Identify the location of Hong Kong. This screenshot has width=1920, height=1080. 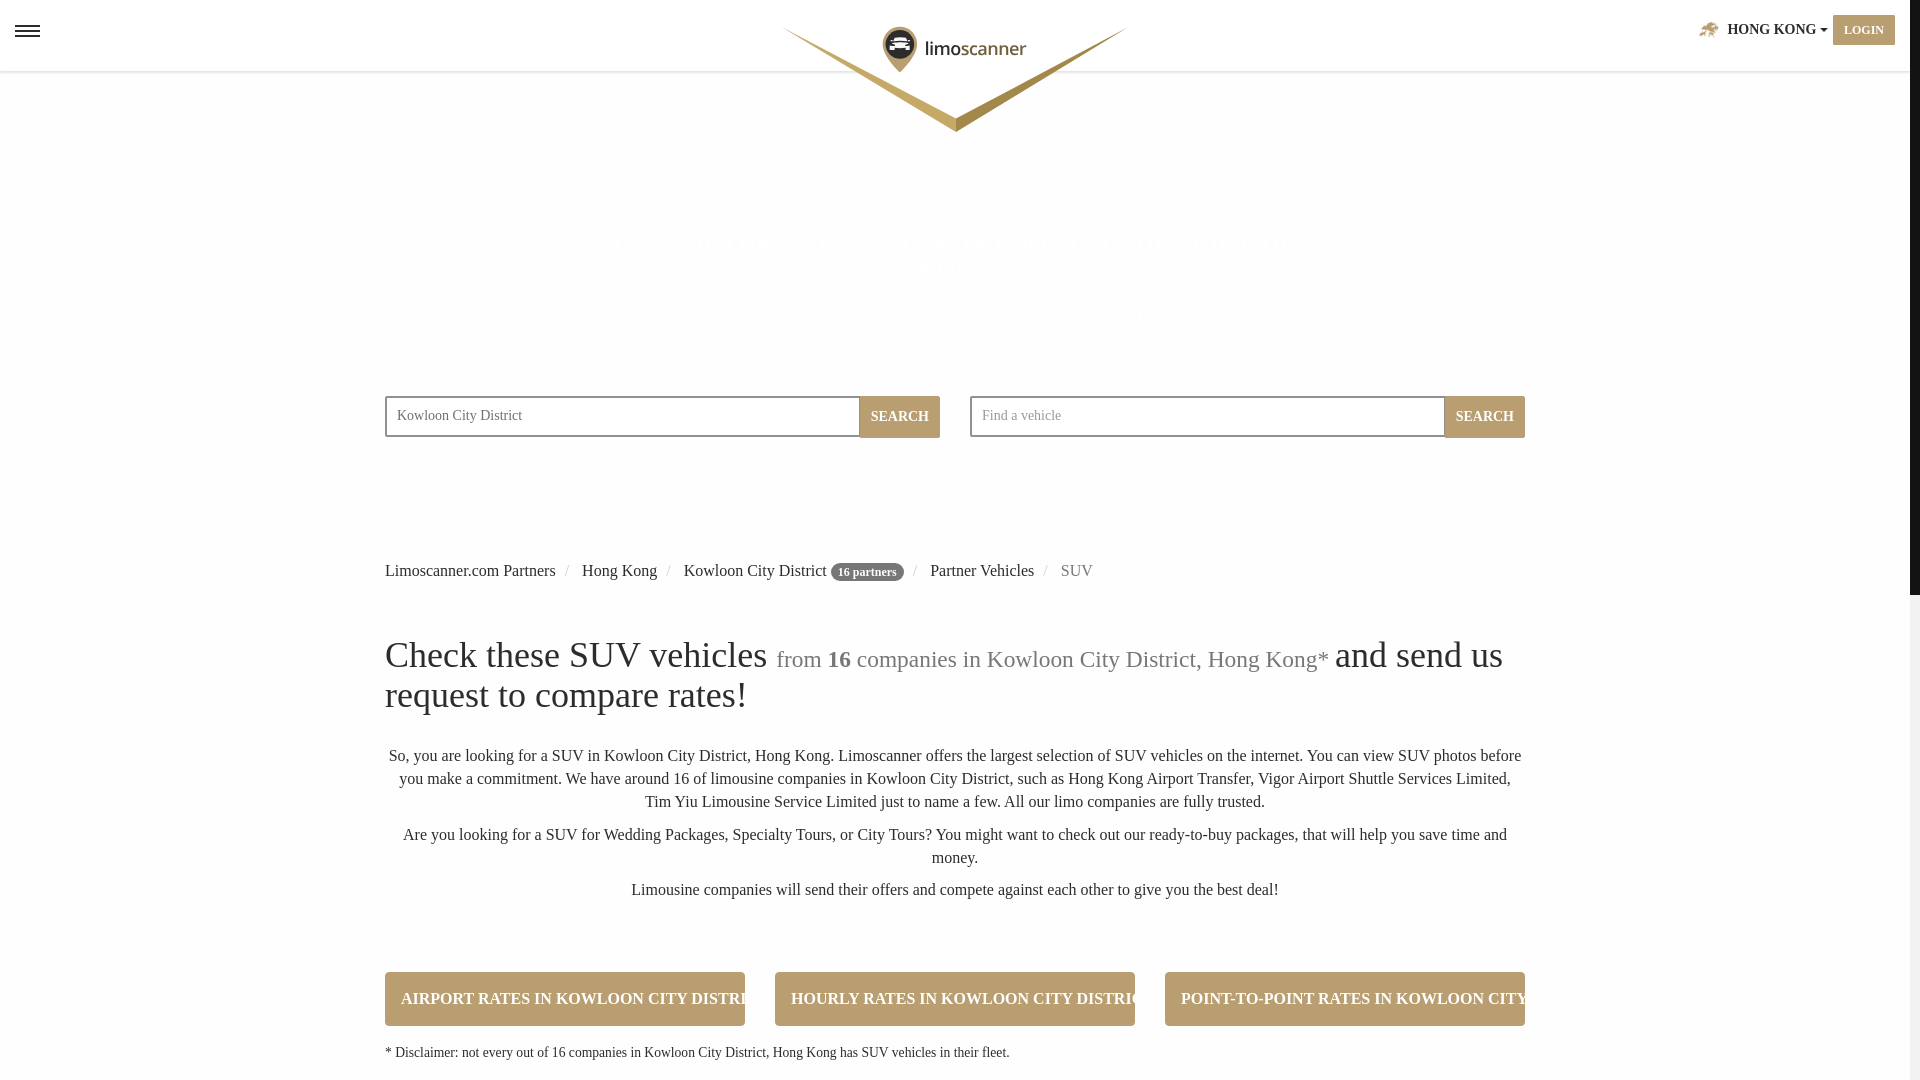
(618, 570).